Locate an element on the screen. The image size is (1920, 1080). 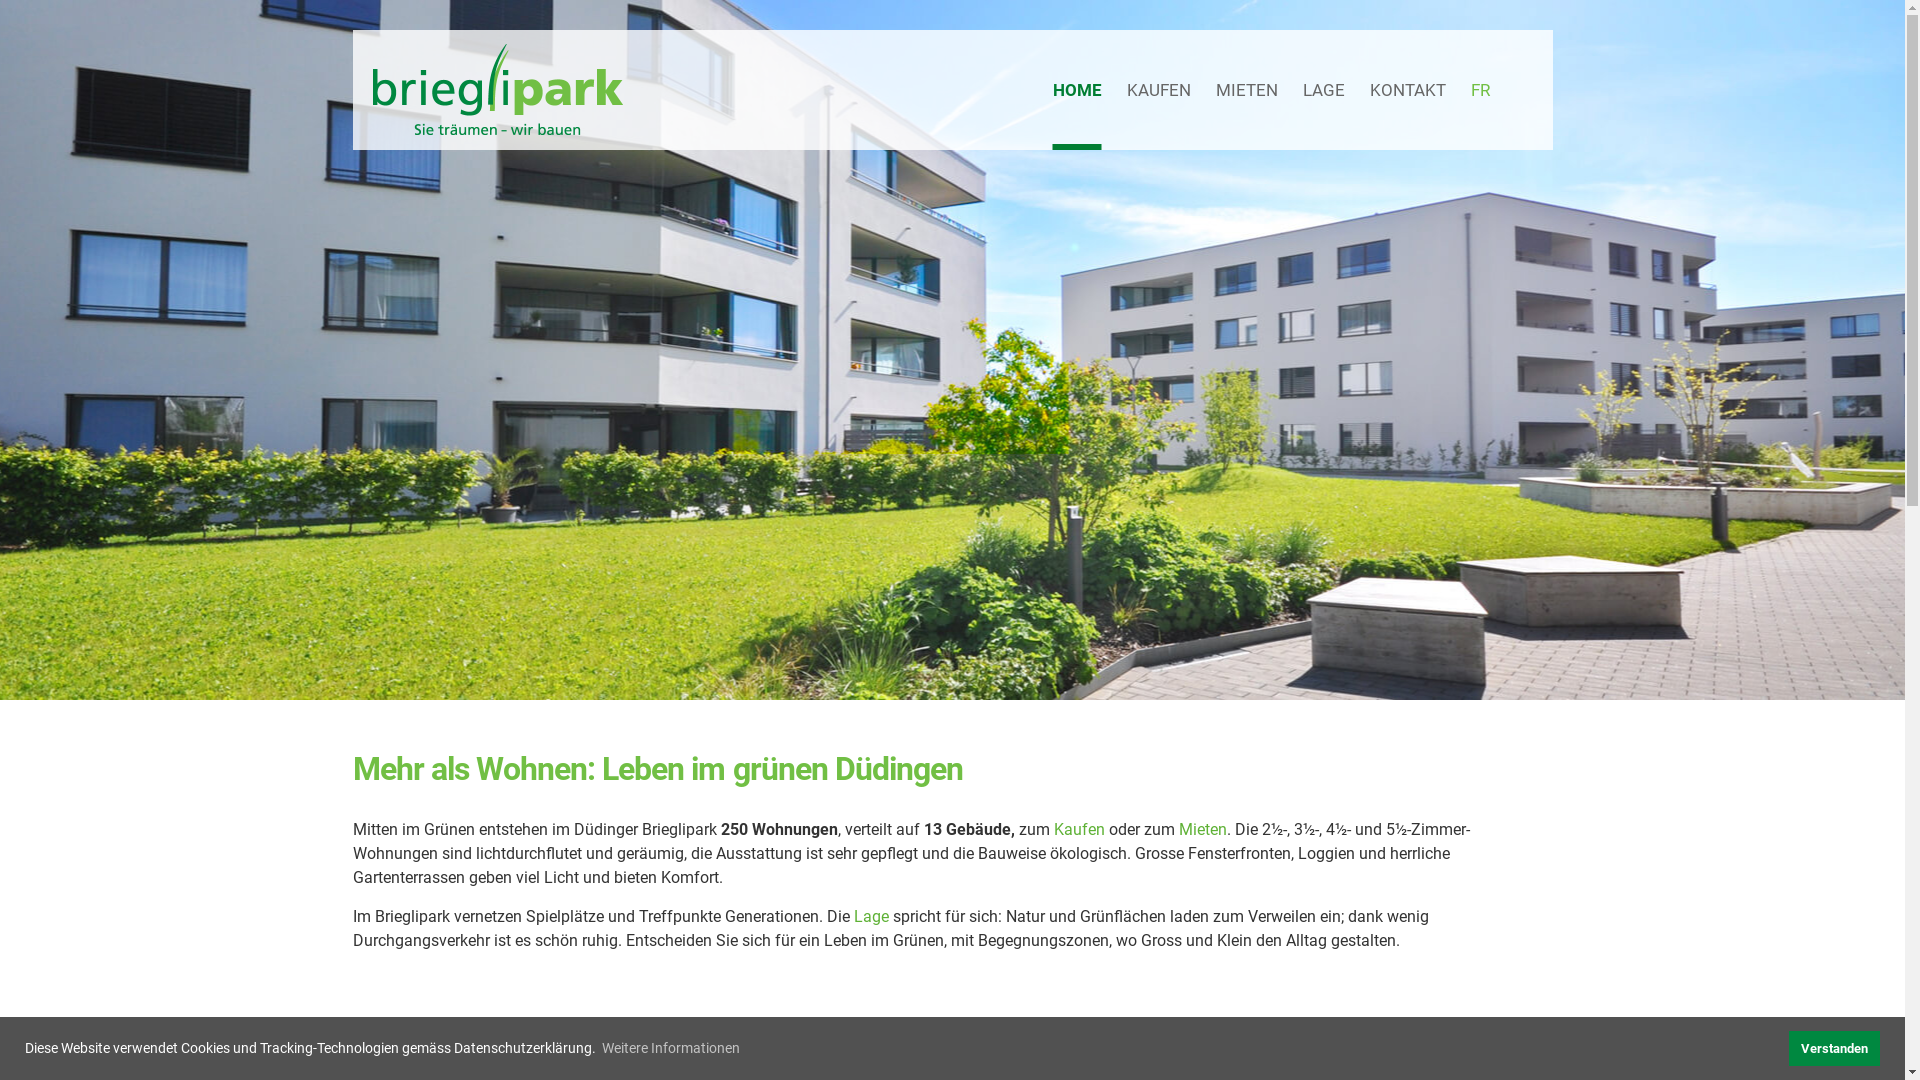
FR is located at coordinates (1480, 90).